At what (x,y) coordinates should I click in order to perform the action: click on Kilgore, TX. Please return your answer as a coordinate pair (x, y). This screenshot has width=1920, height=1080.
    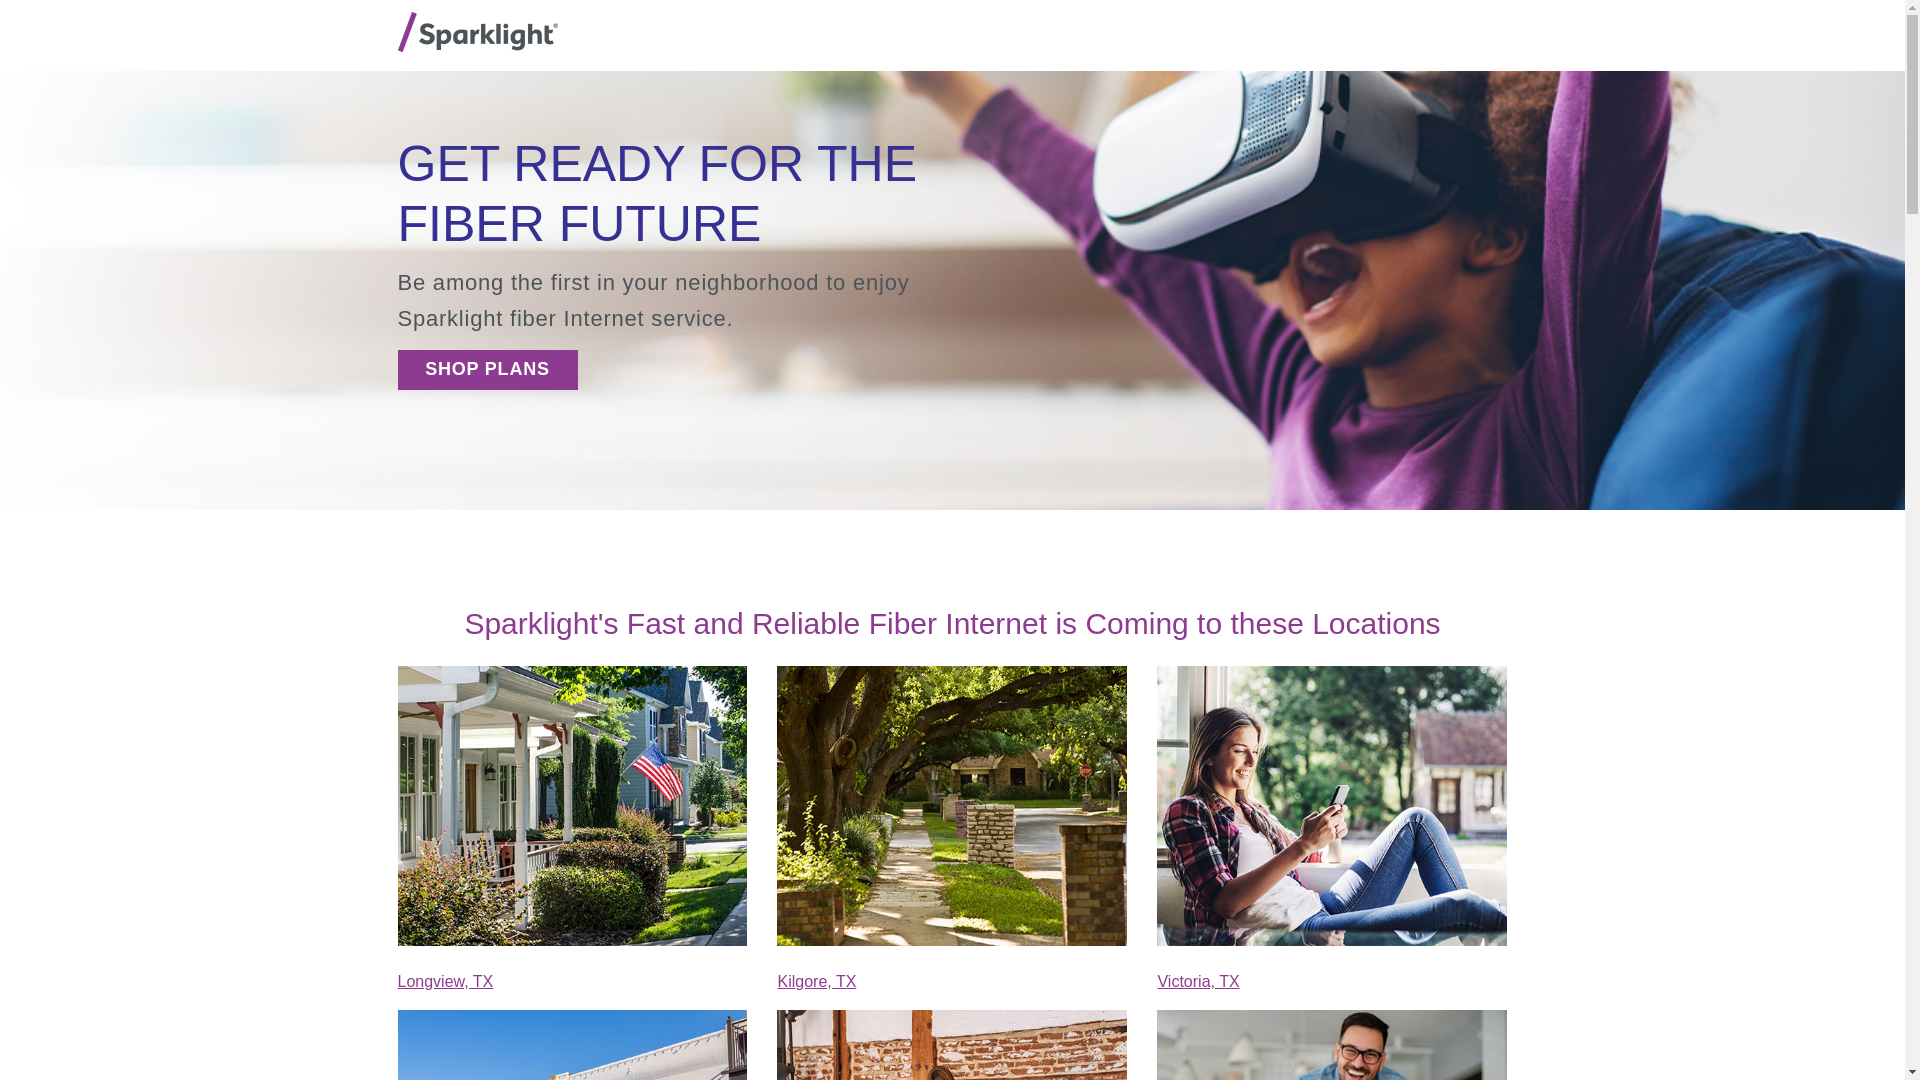
    Looking at the image, I should click on (816, 982).